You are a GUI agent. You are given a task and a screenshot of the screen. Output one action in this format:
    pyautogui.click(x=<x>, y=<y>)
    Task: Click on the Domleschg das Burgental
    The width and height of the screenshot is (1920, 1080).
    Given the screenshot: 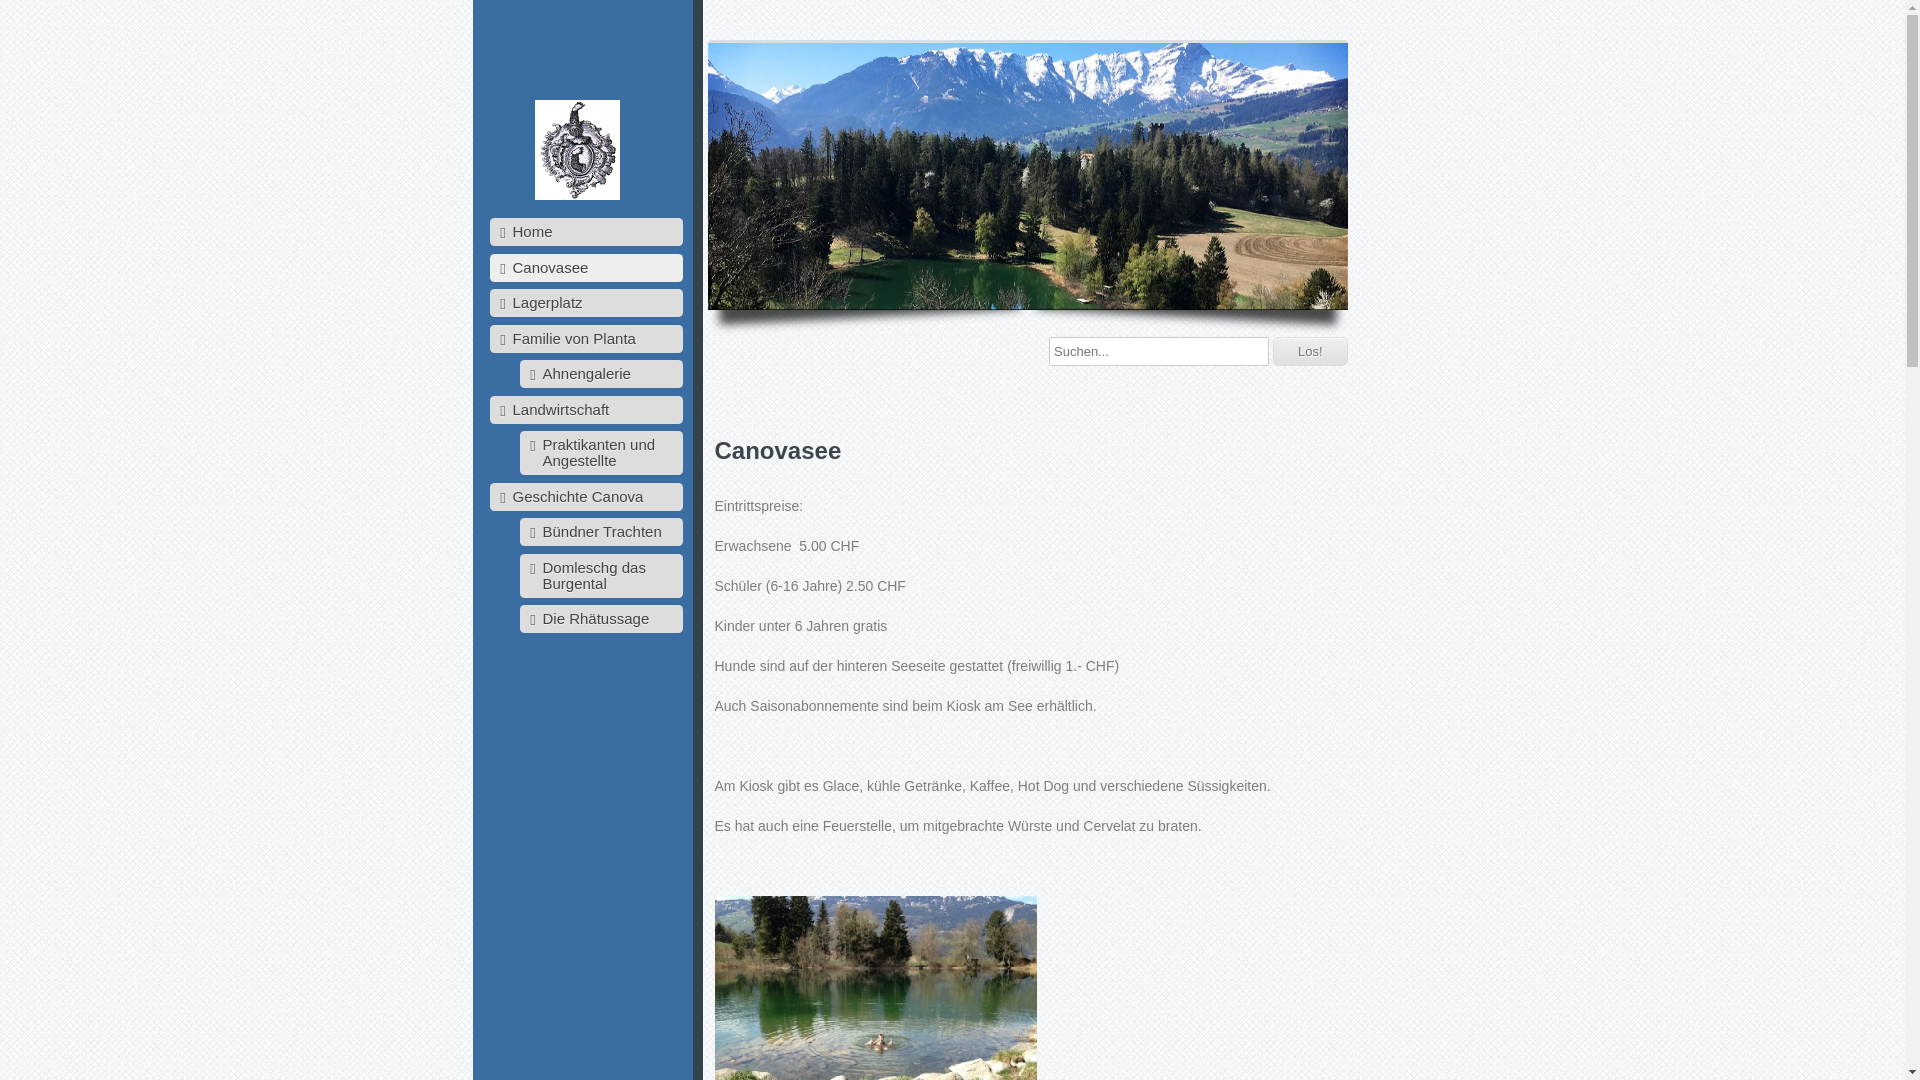 What is the action you would take?
    pyautogui.click(x=602, y=576)
    